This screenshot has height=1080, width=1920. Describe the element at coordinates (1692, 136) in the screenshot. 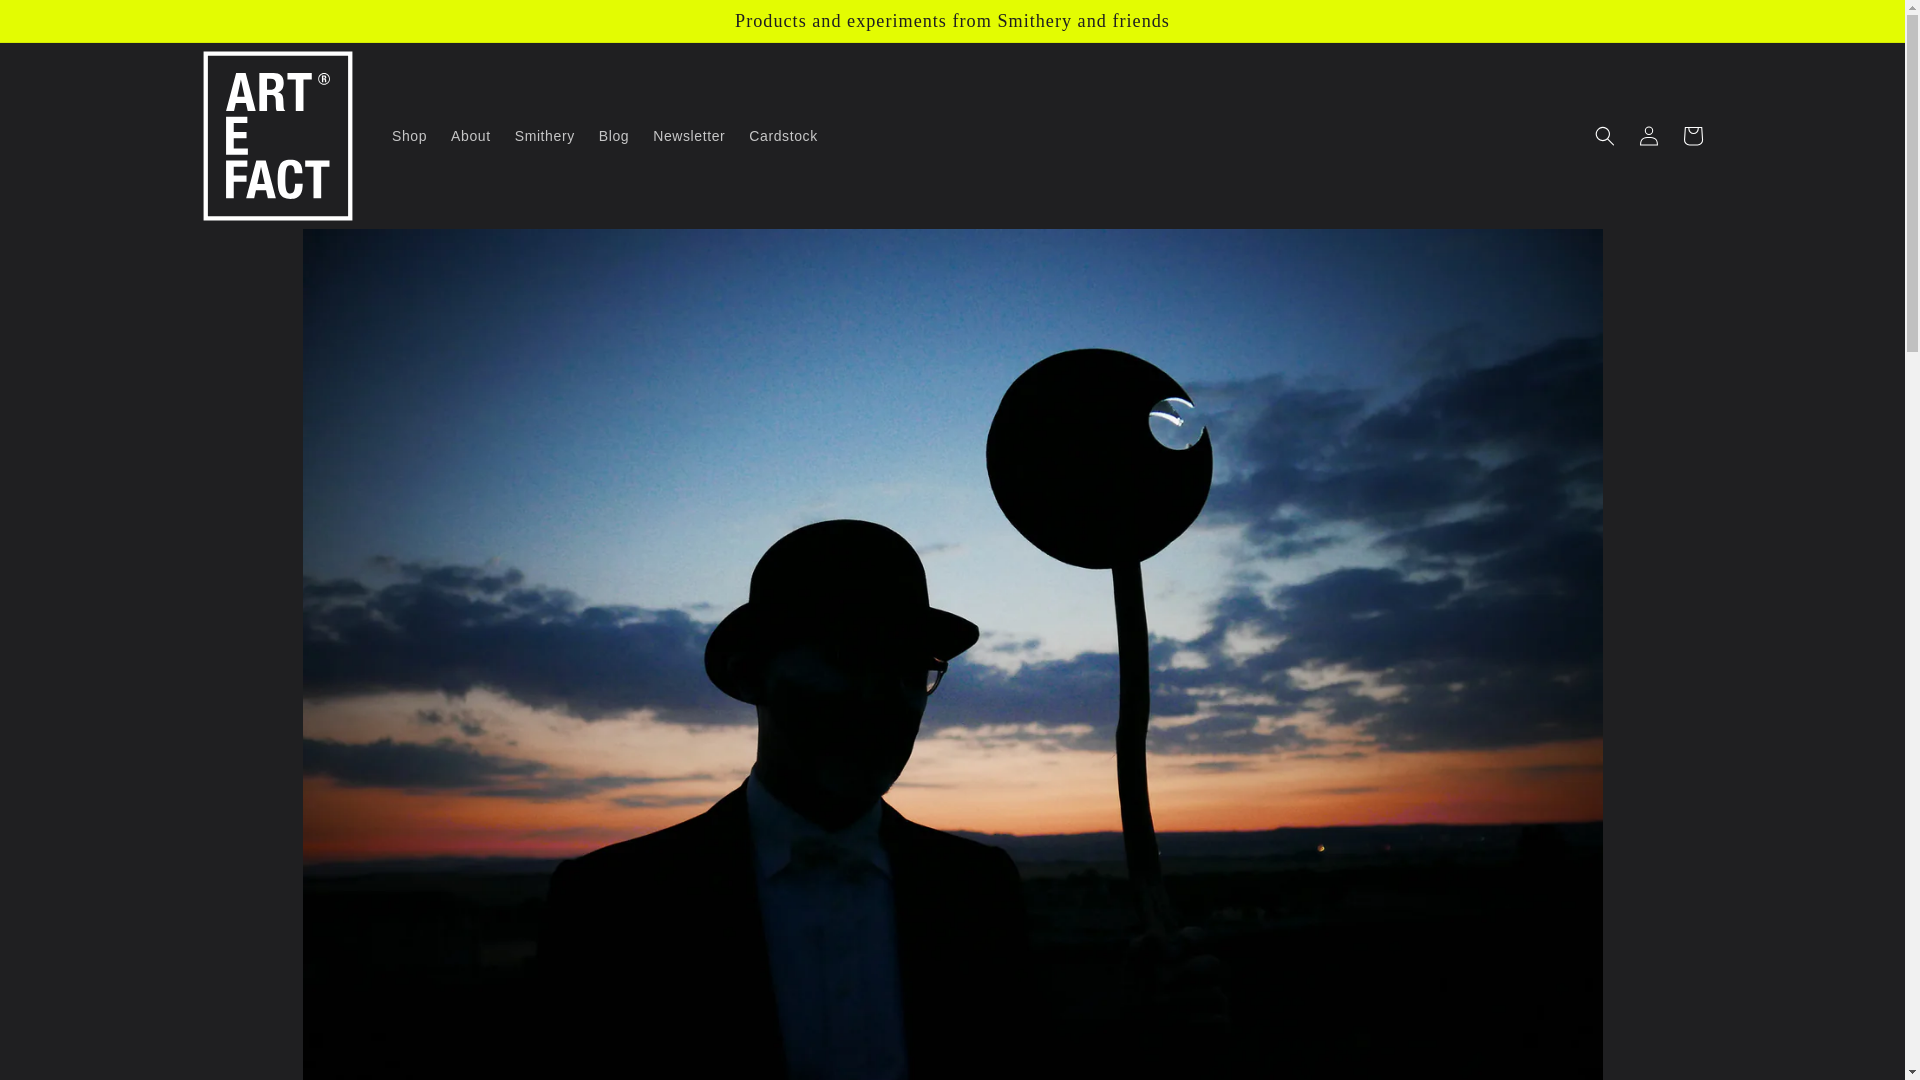

I see `Cart` at that location.